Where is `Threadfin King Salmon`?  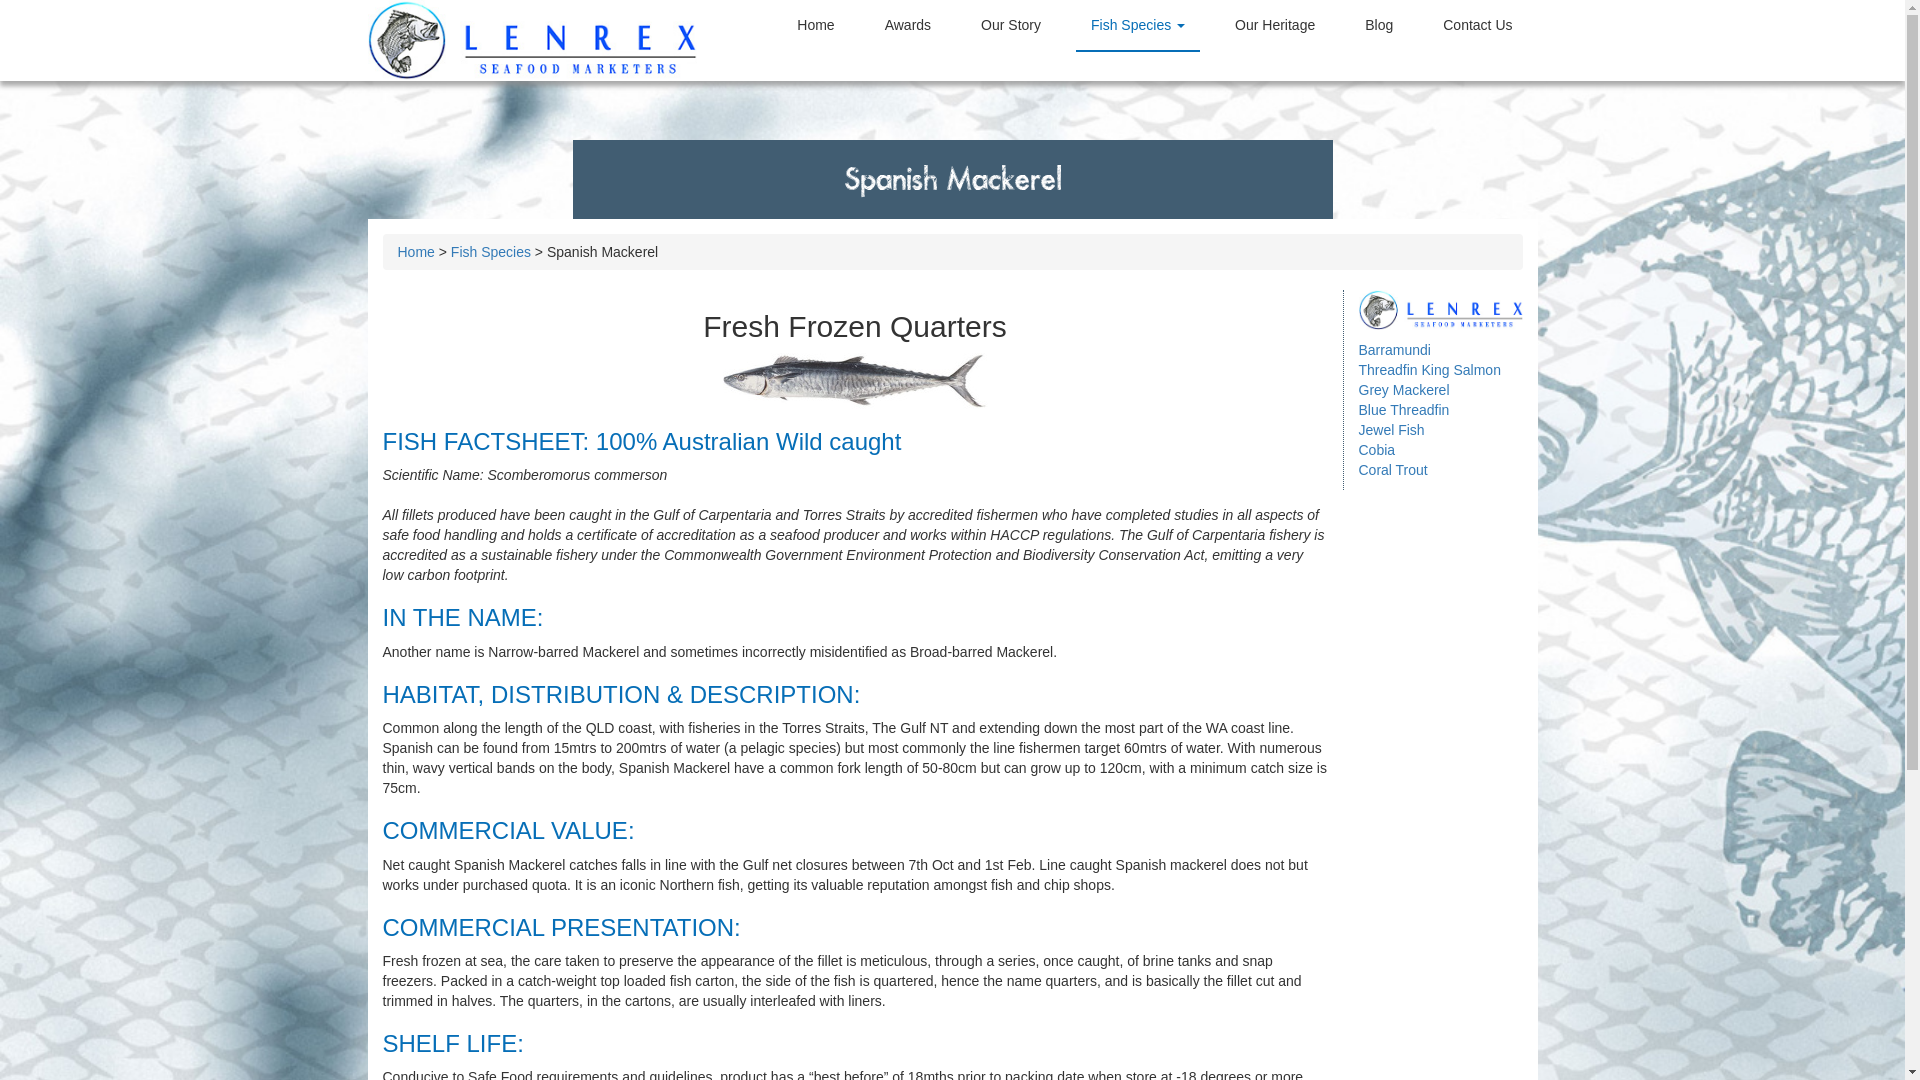 Threadfin King Salmon is located at coordinates (1429, 370).